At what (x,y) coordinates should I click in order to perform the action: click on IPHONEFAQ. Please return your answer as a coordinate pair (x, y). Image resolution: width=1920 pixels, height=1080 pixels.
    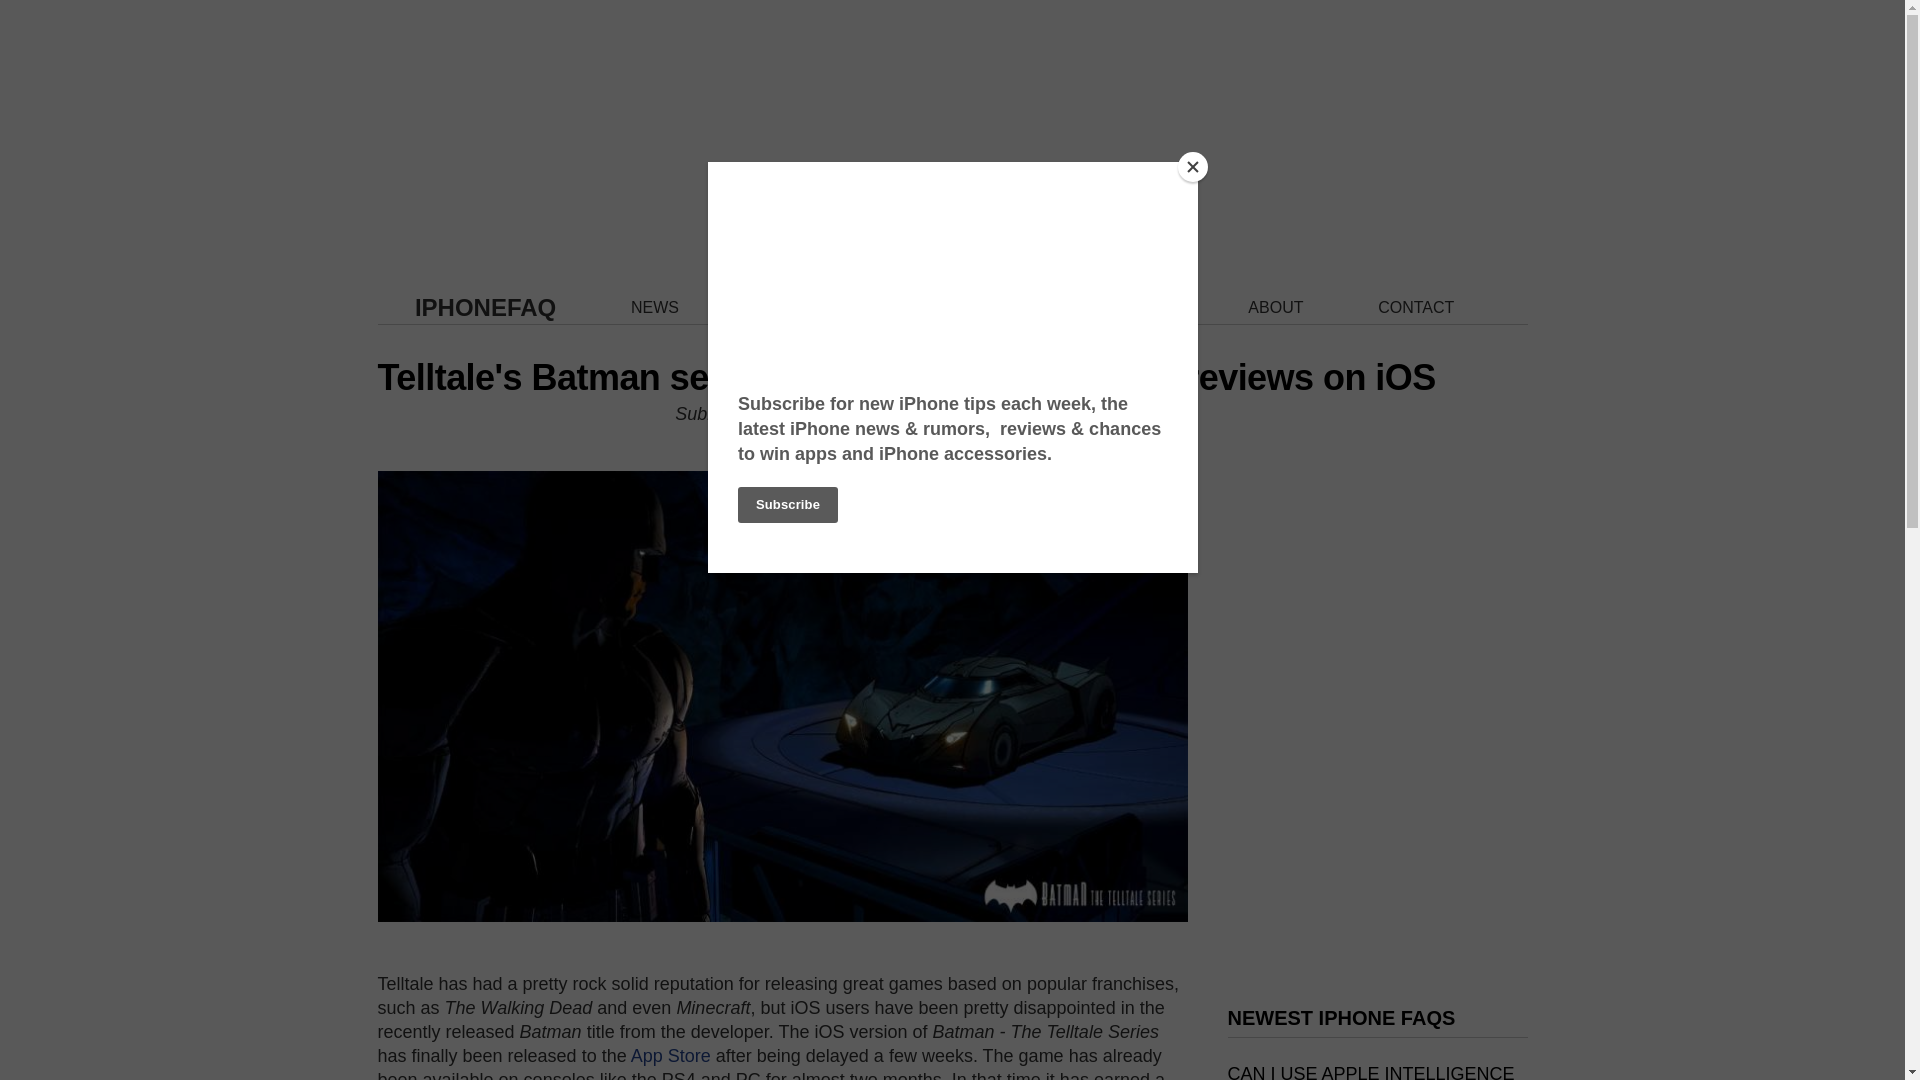
    Looking at the image, I should click on (485, 306).